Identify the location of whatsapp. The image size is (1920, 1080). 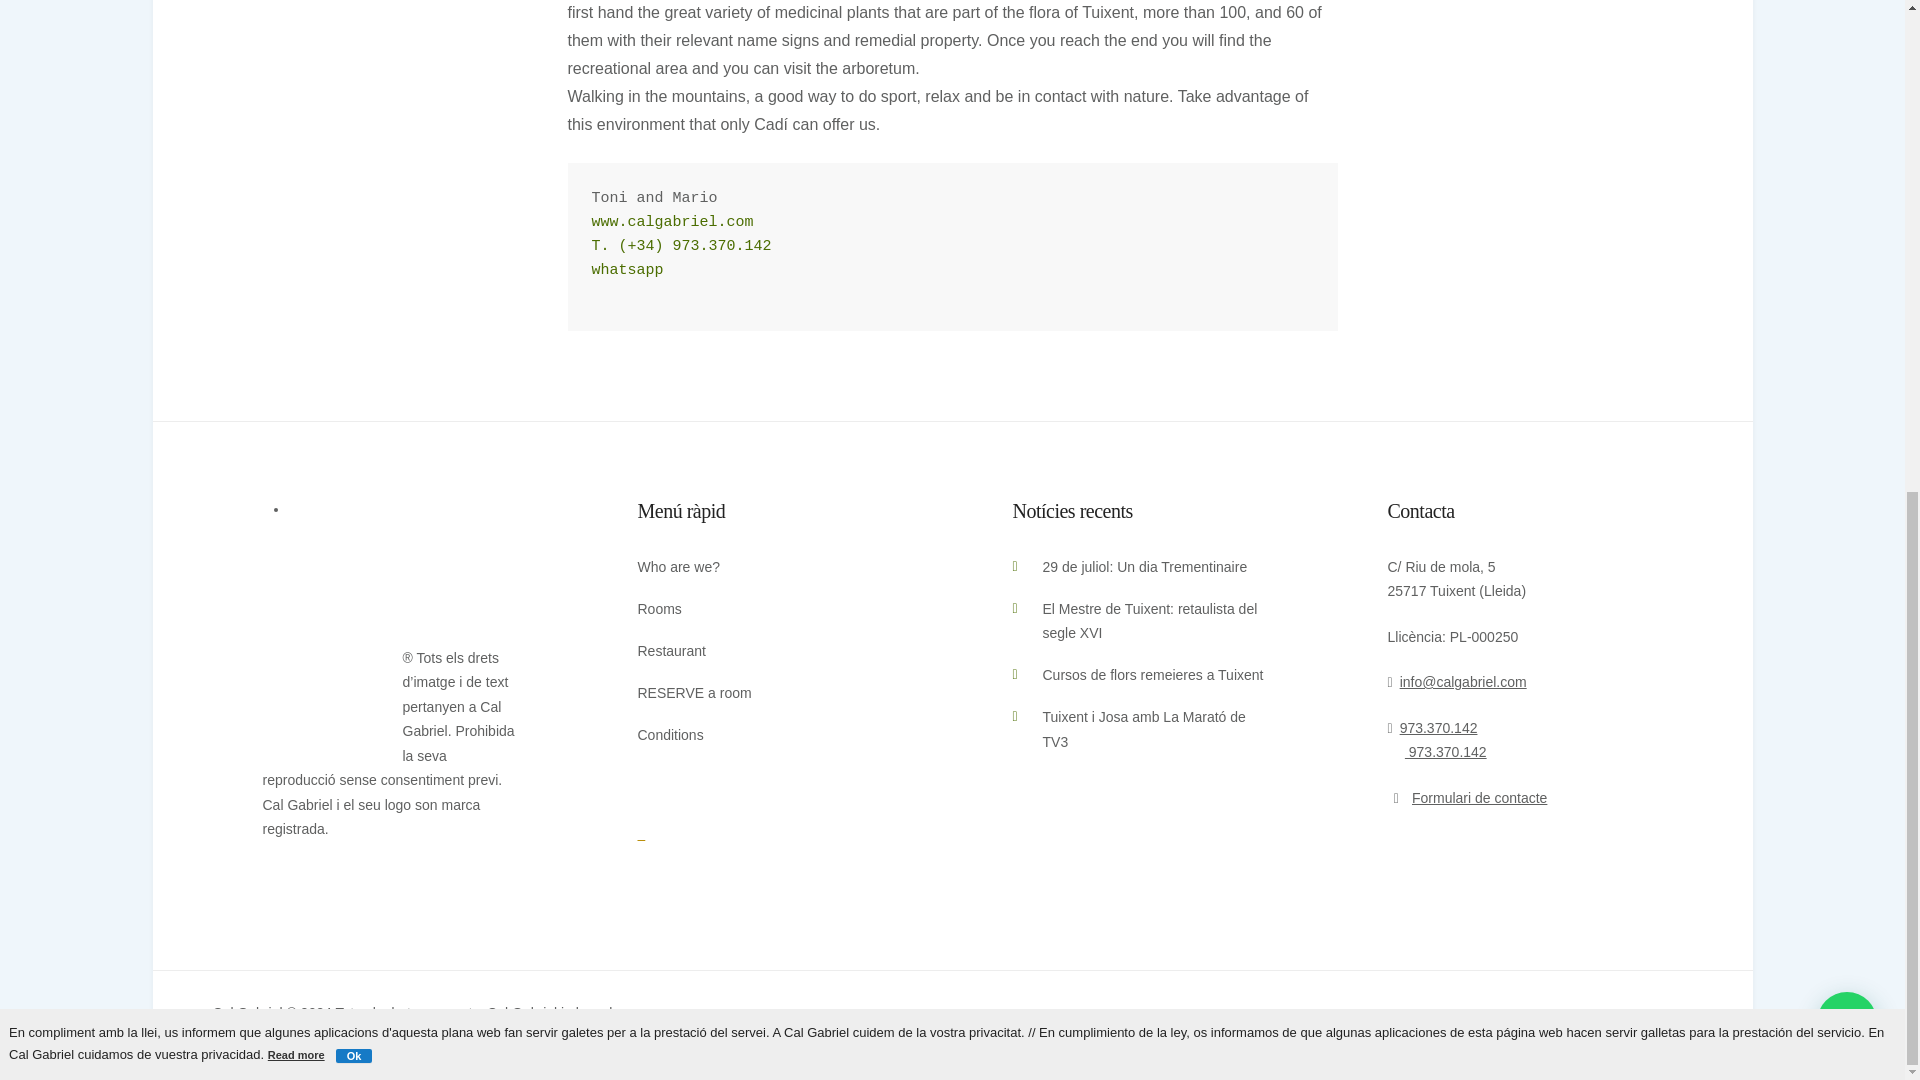
(628, 270).